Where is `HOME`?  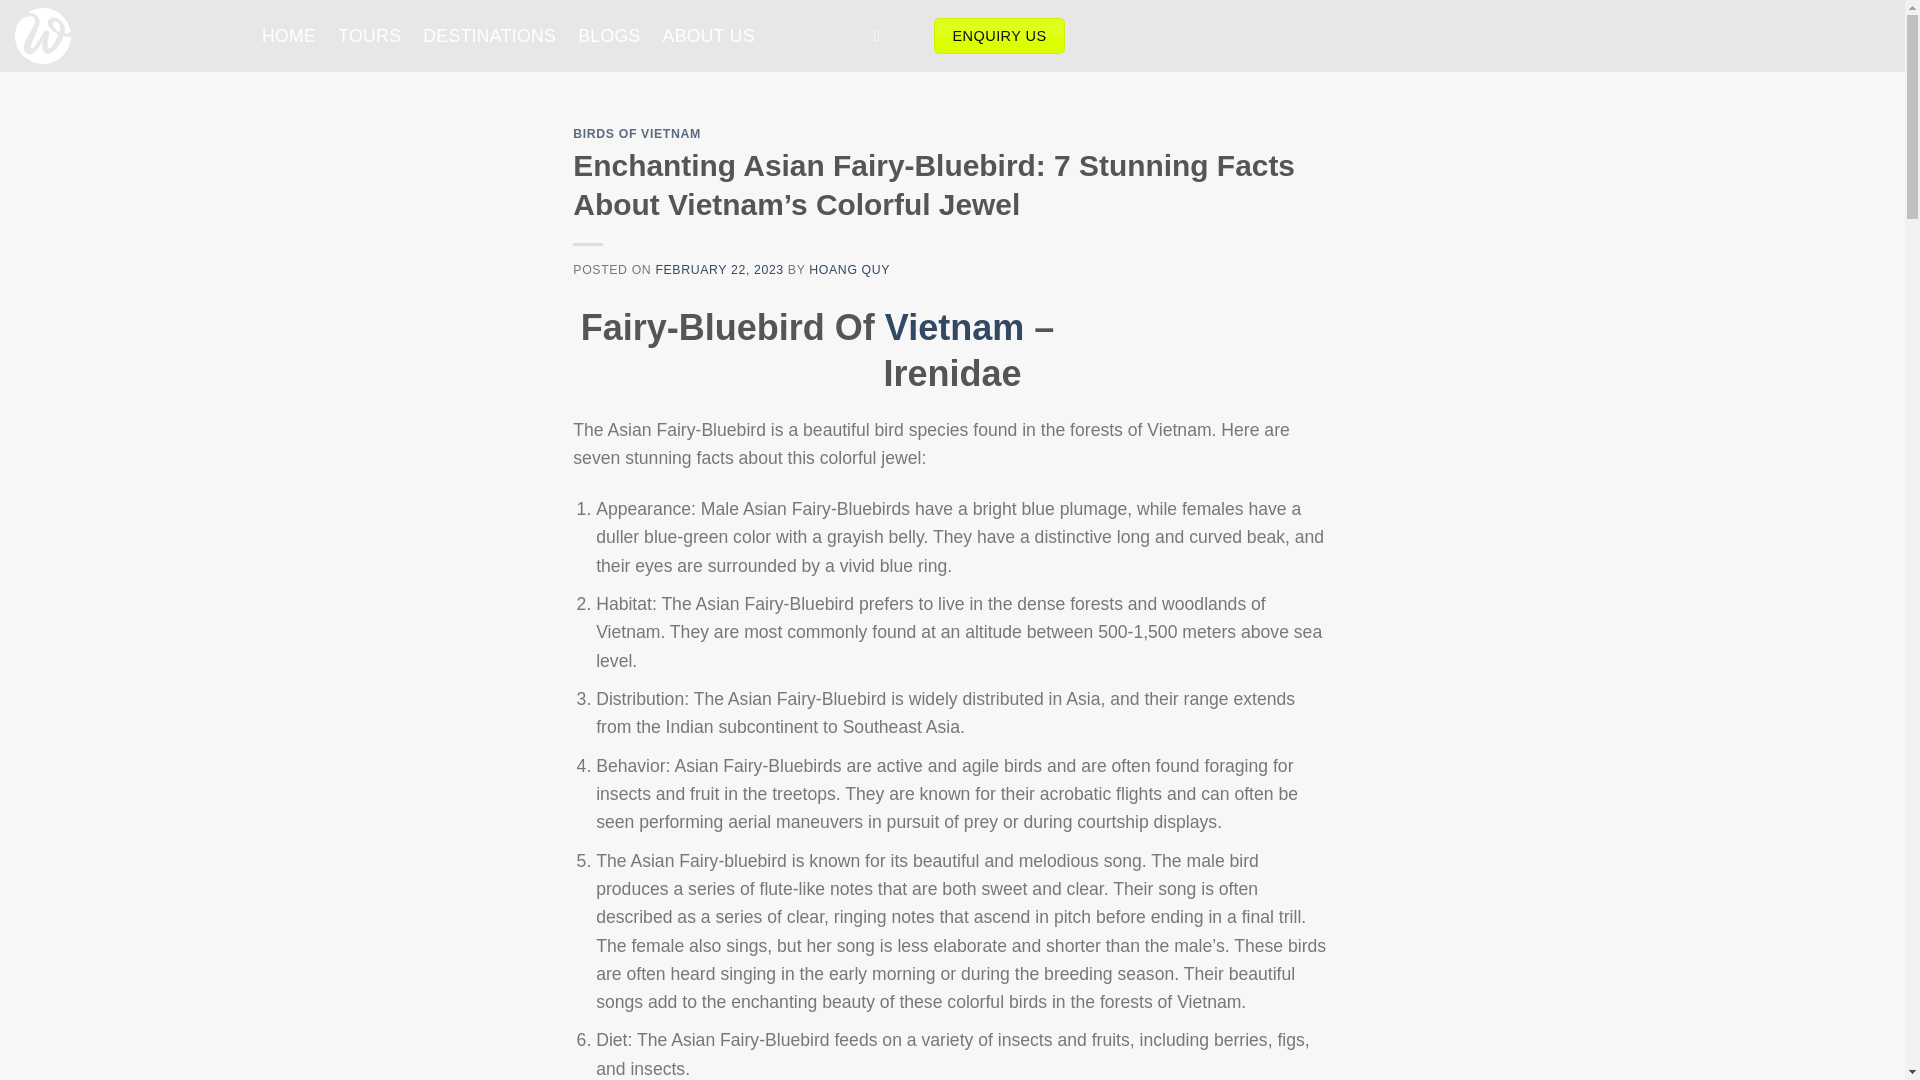 HOME is located at coordinates (288, 36).